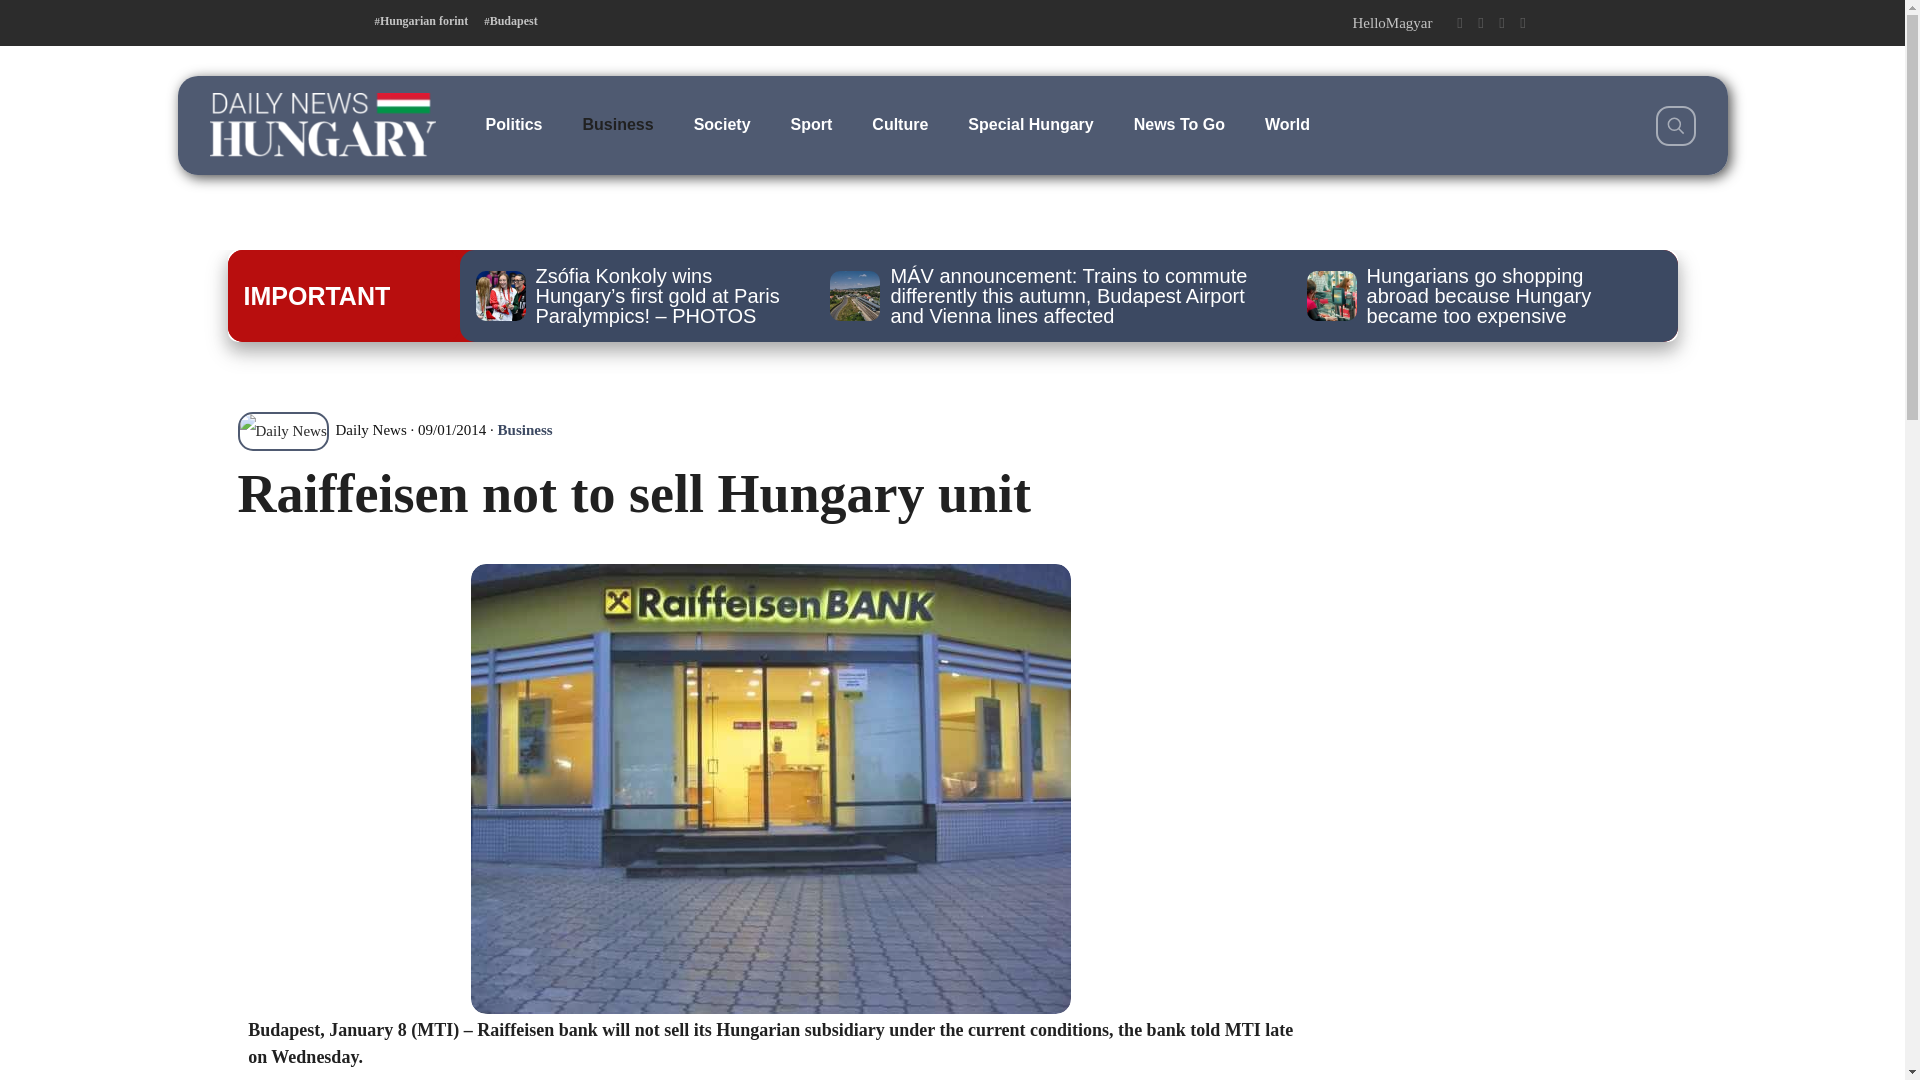  Describe the element at coordinates (618, 124) in the screenshot. I see `Business` at that location.